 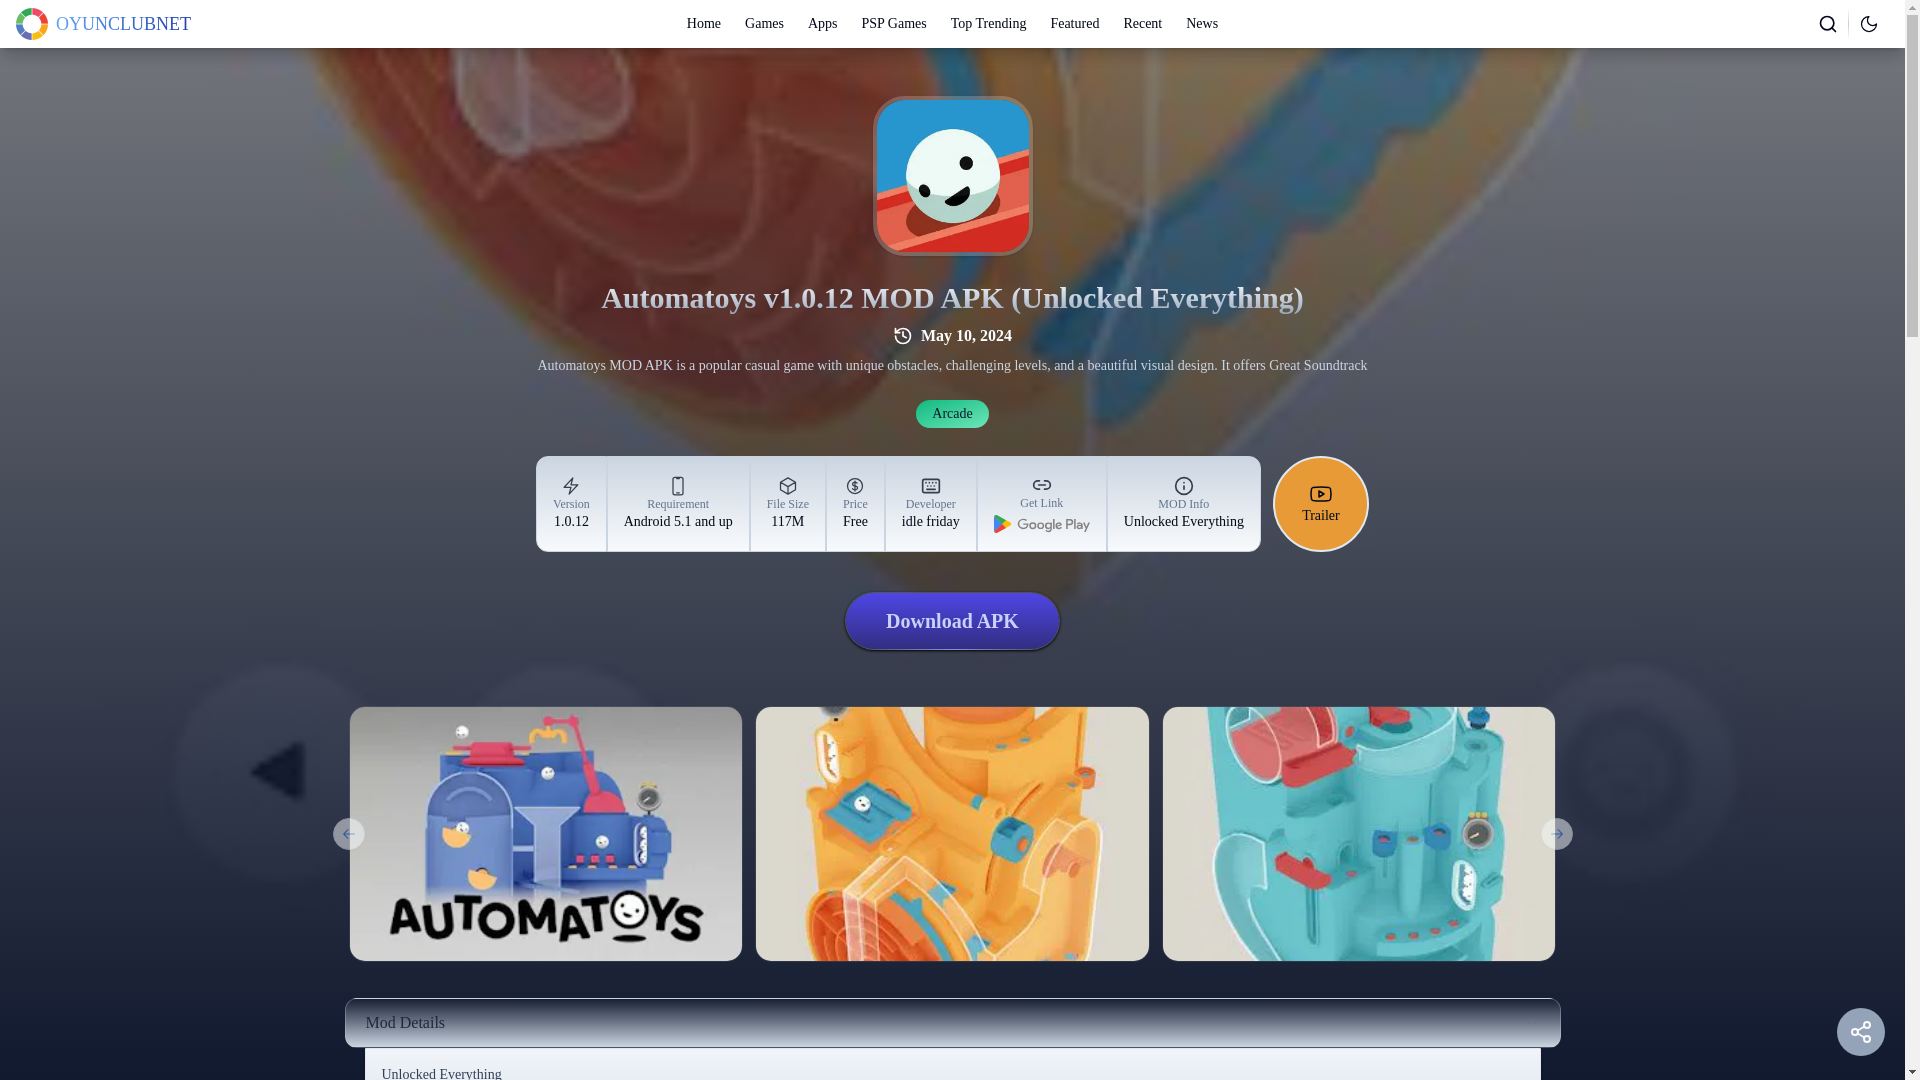 I want to click on Games, so click(x=1202, y=24).